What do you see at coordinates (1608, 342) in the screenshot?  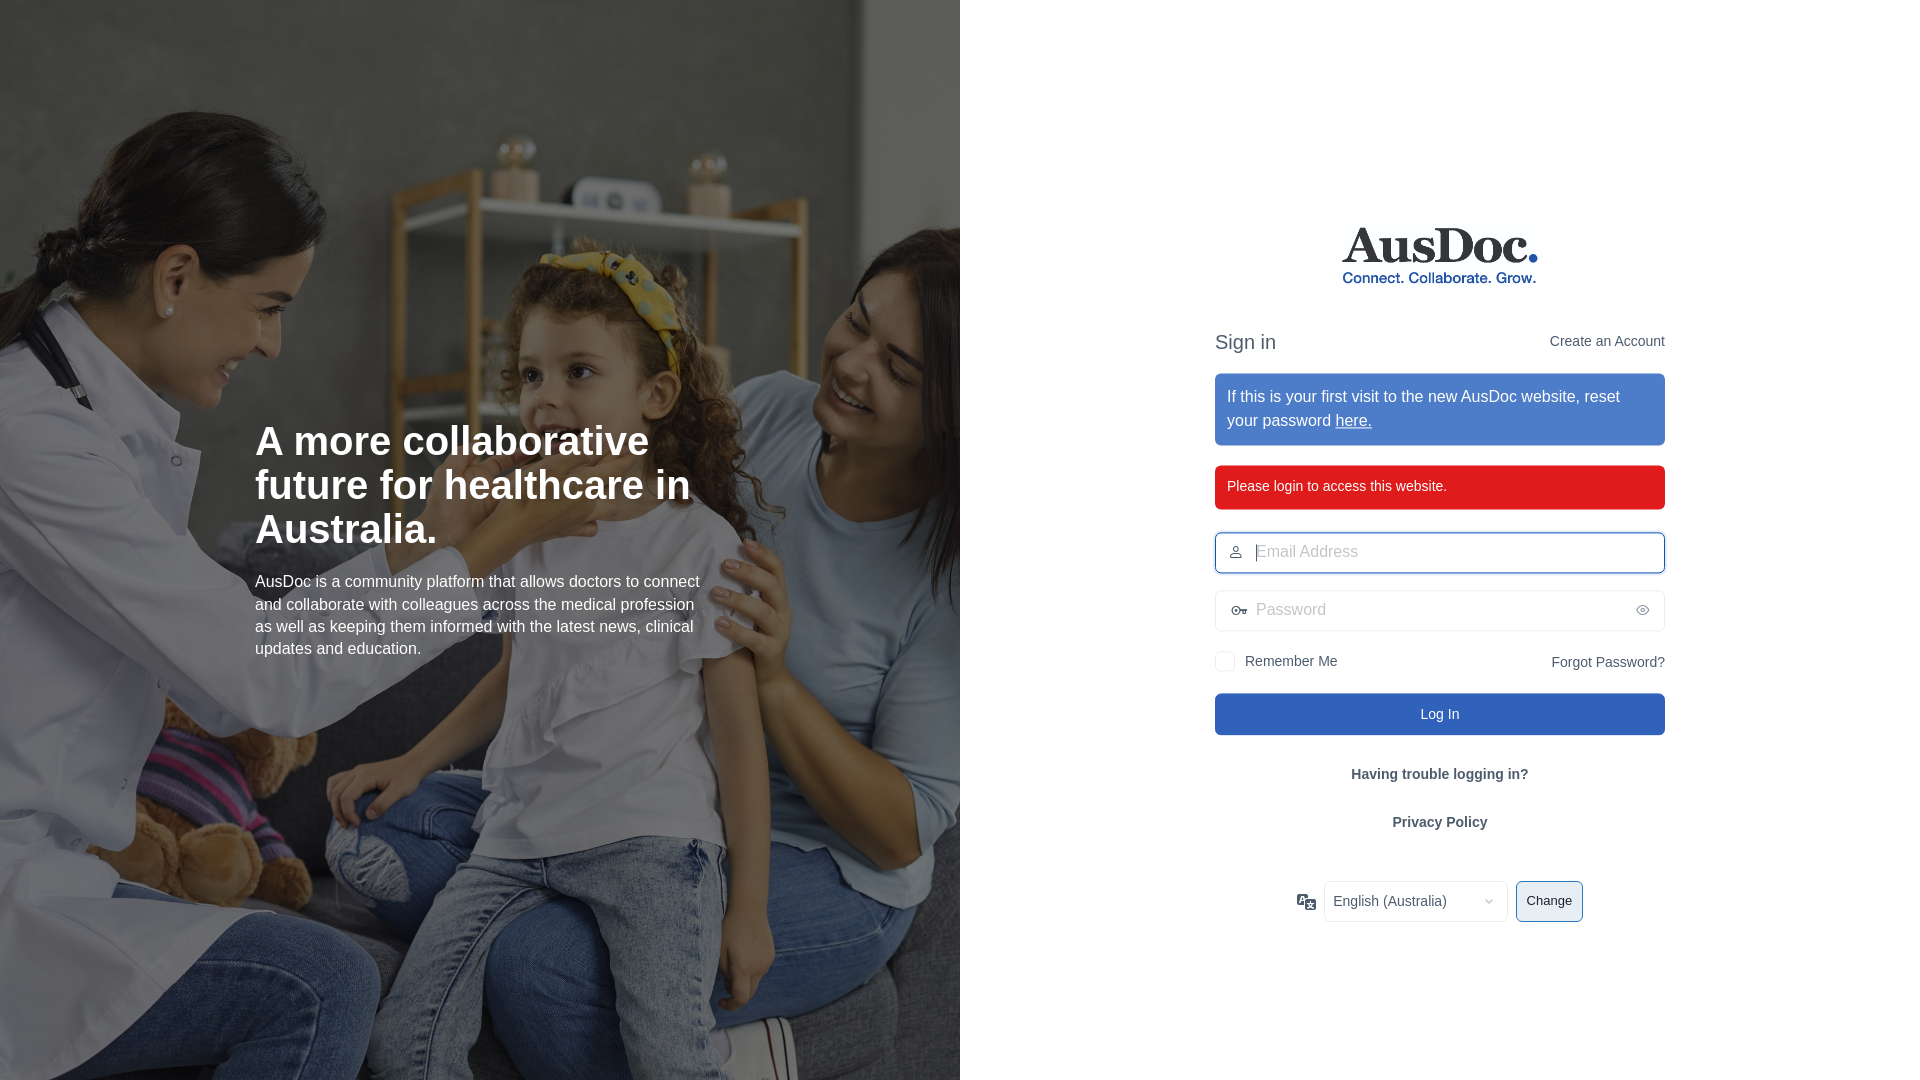 I see `Create an Account` at bounding box center [1608, 342].